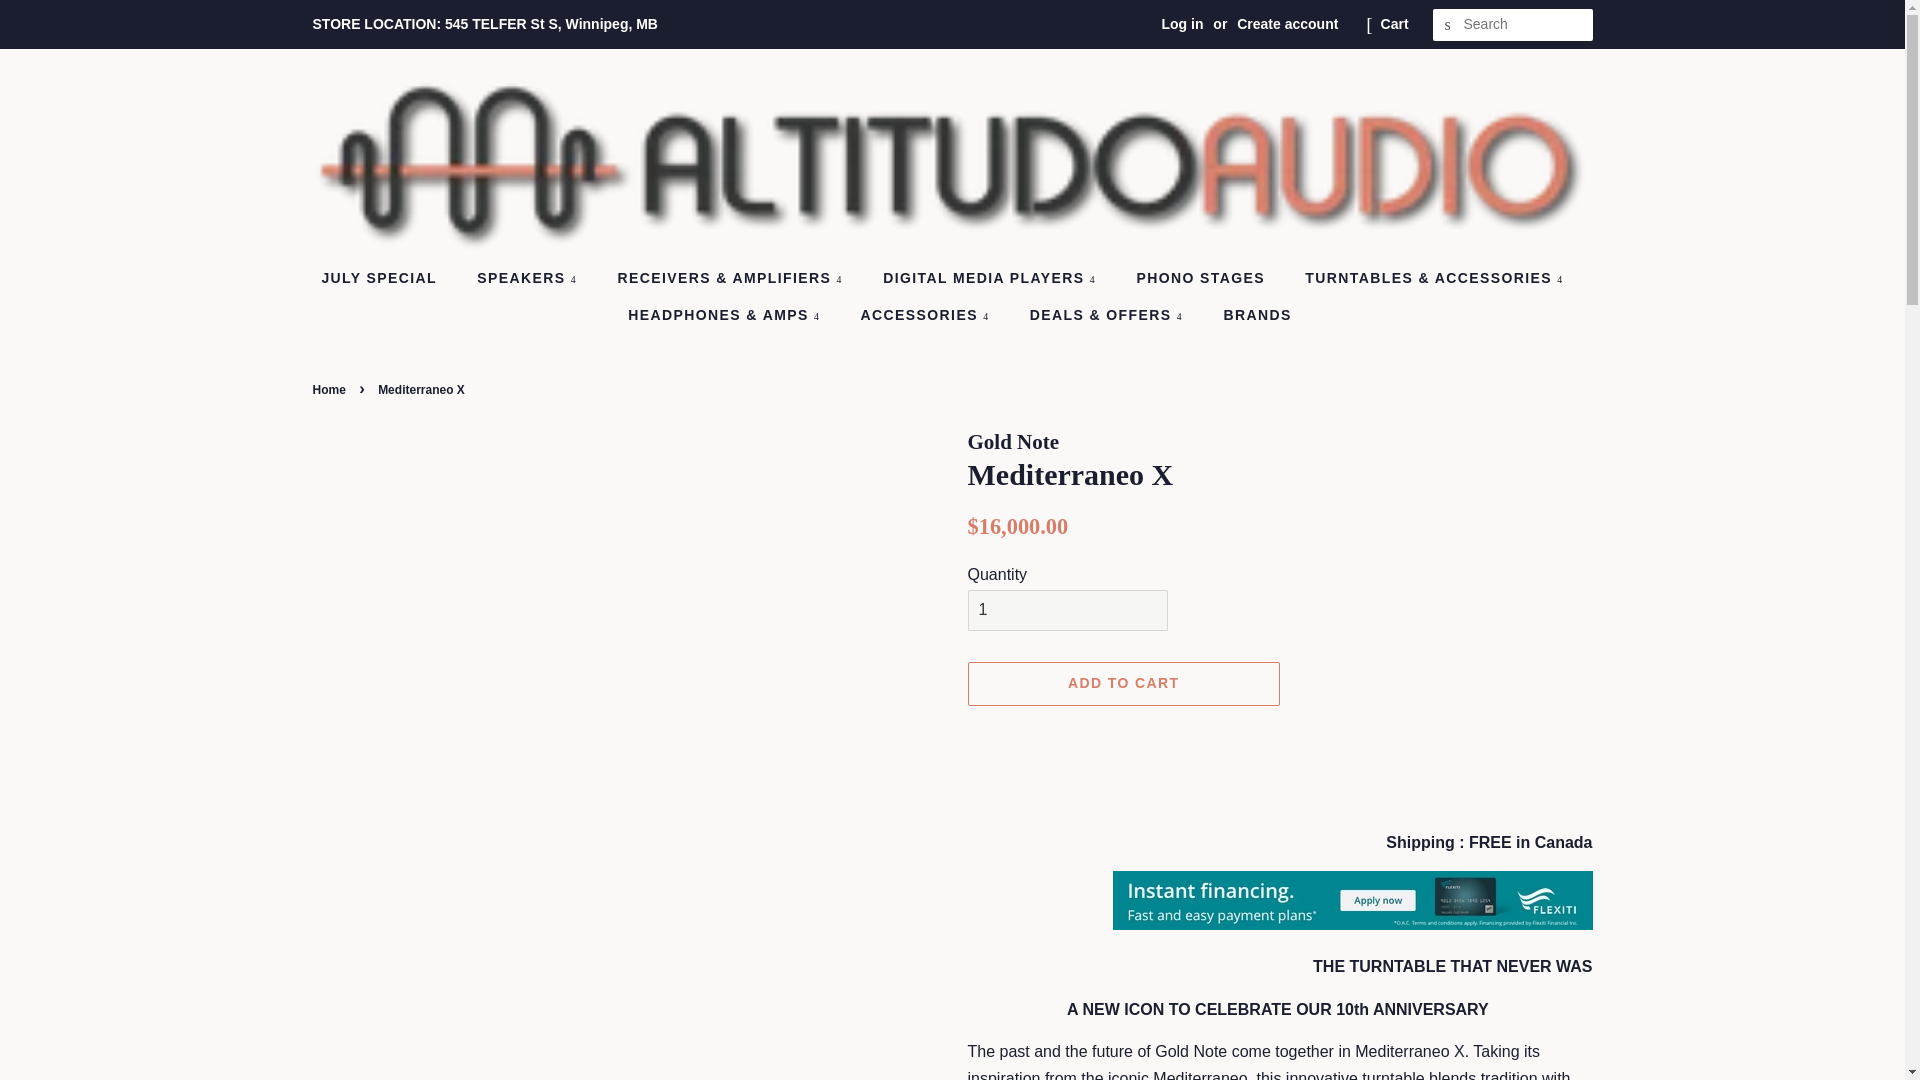 The height and width of the screenshot is (1080, 1920). I want to click on Log in, so click(1182, 24).